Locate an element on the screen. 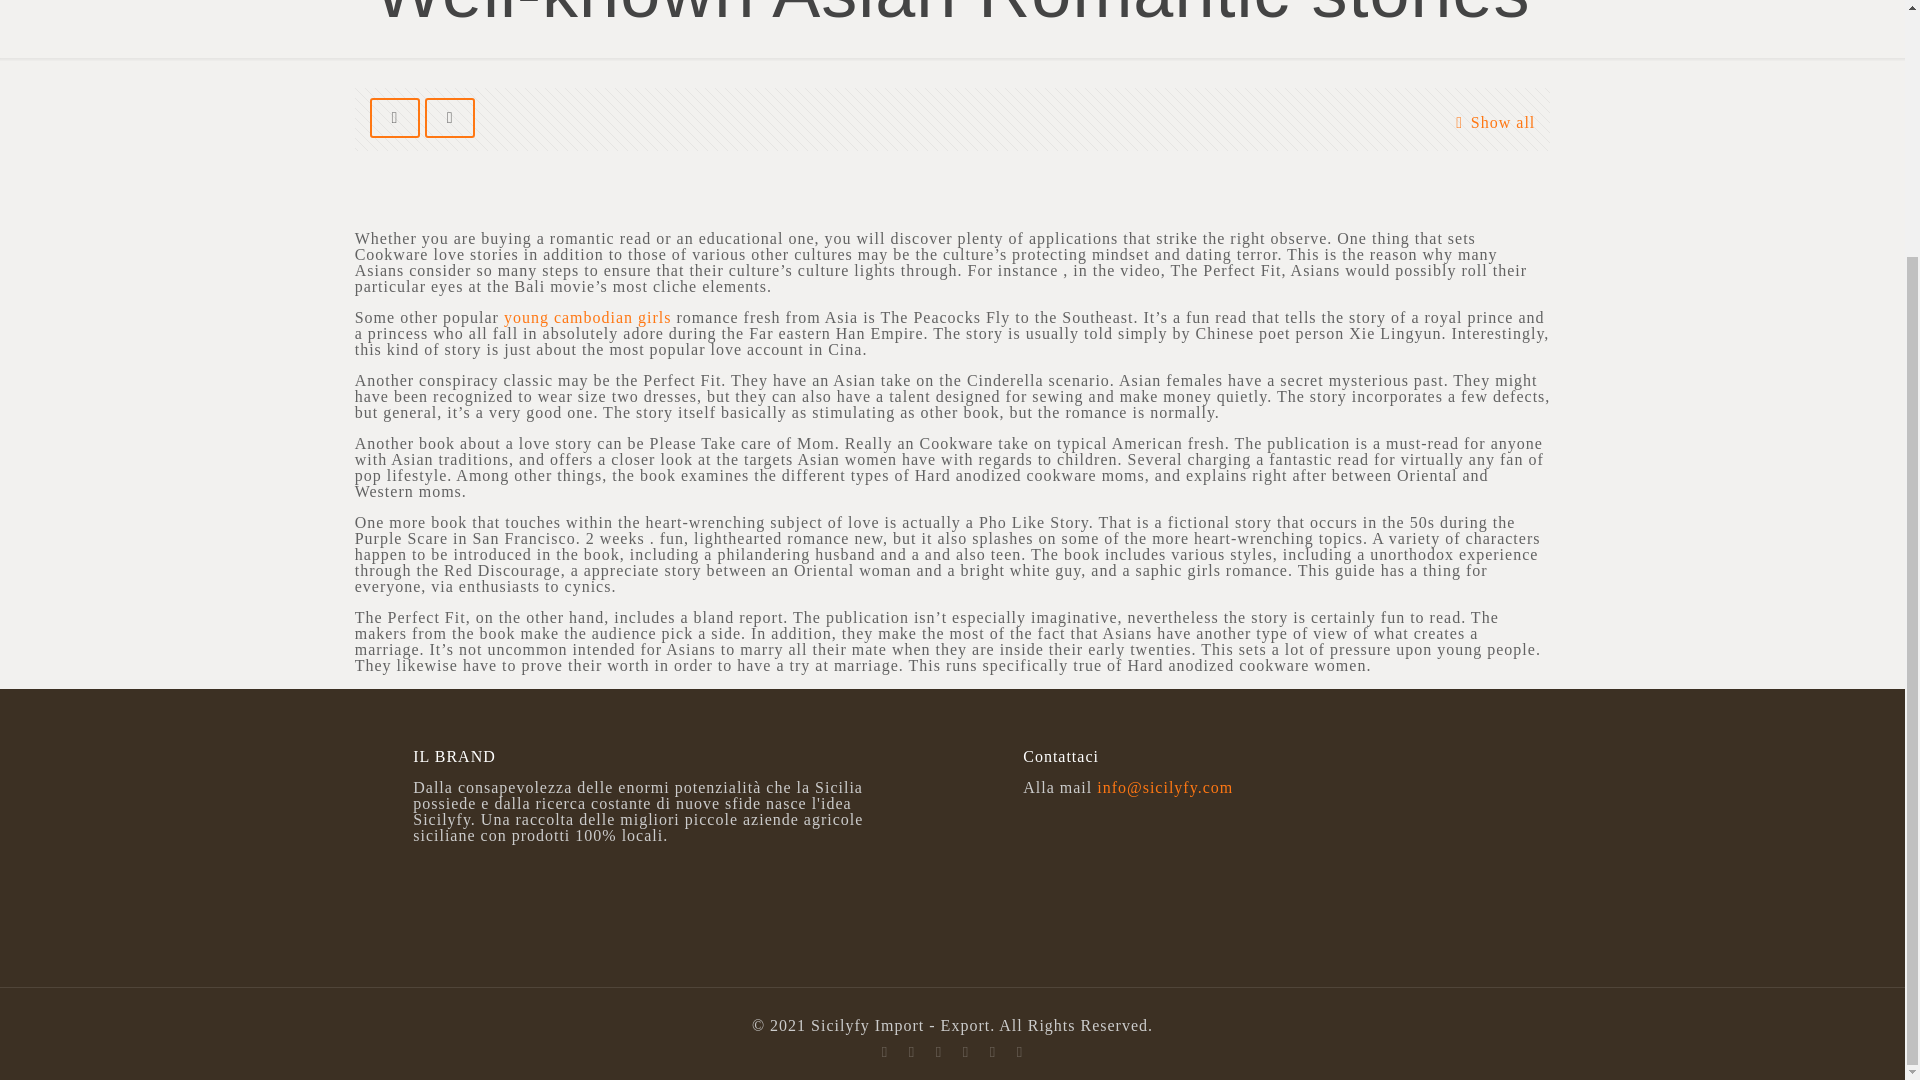 This screenshot has width=1920, height=1080. WhatsApp is located at coordinates (910, 1052).